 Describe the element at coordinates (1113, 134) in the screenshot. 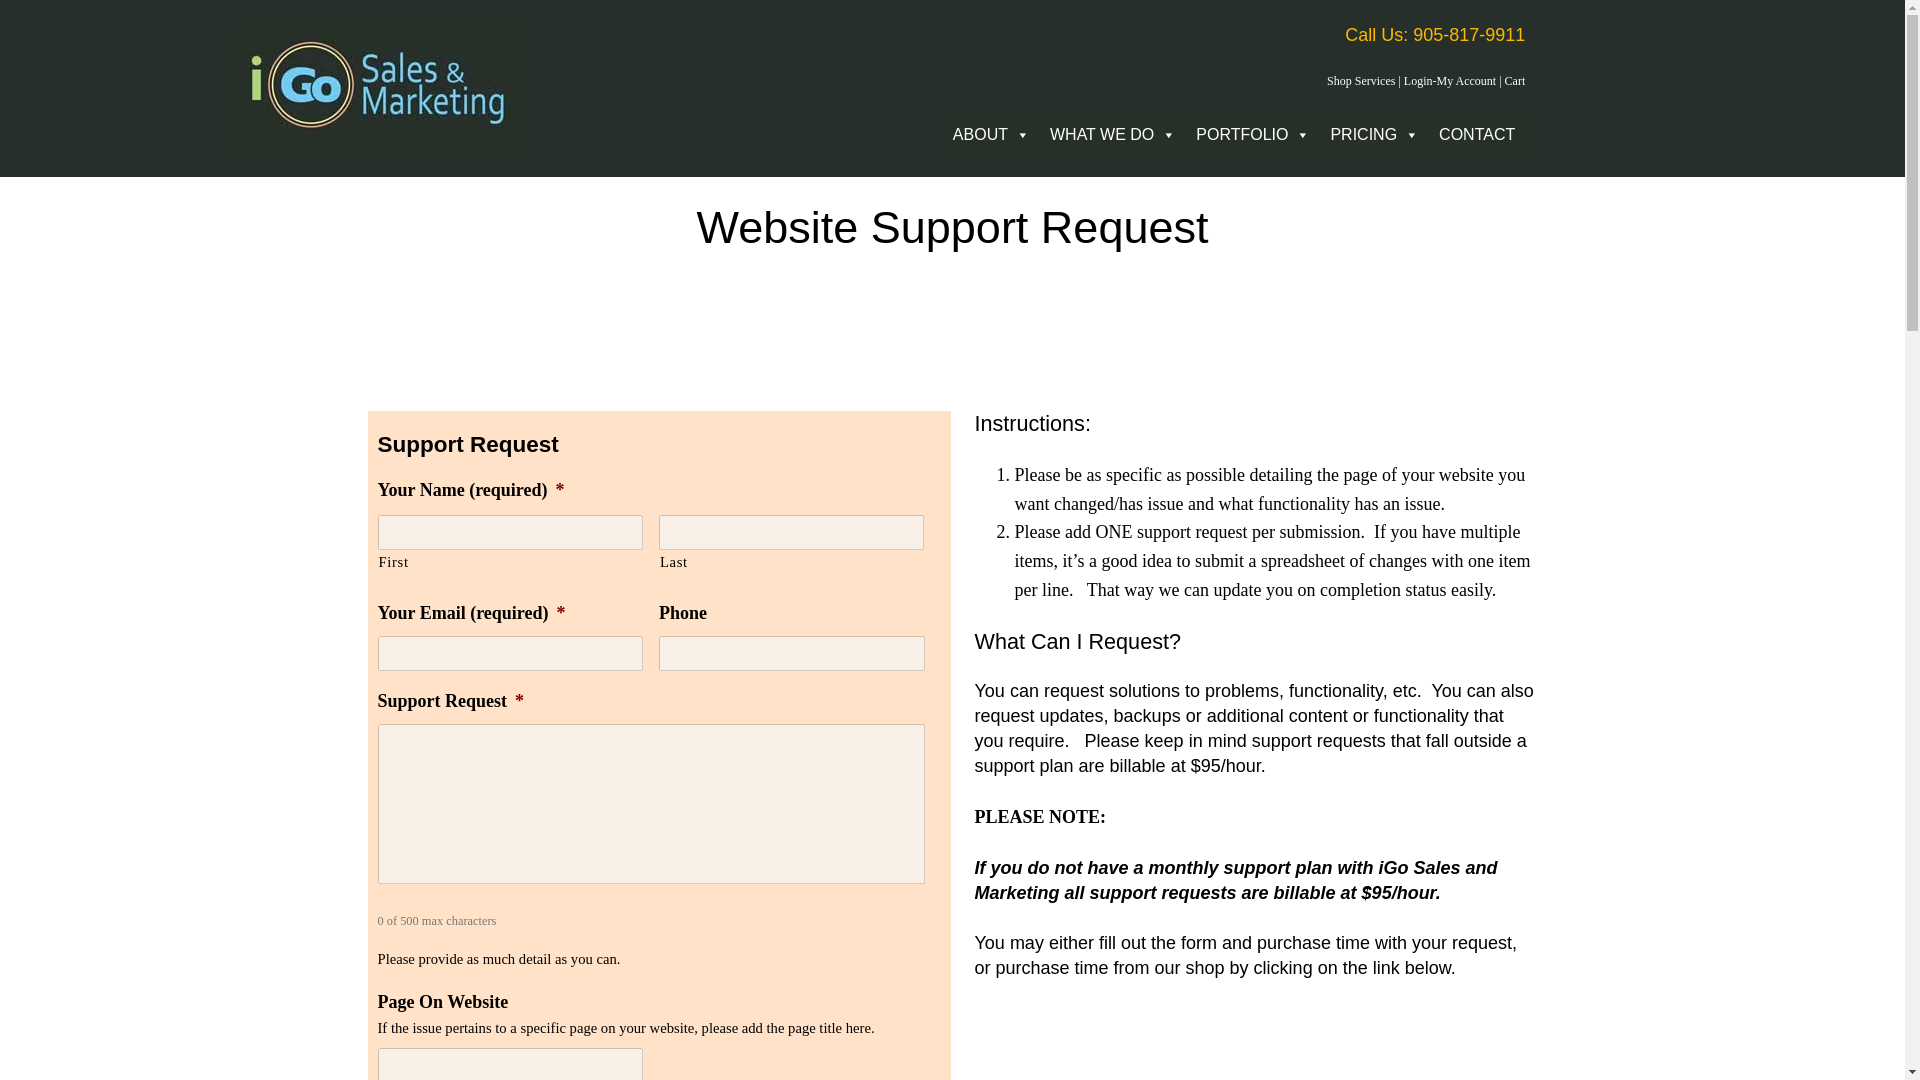

I see `WHAT WE DO` at that location.